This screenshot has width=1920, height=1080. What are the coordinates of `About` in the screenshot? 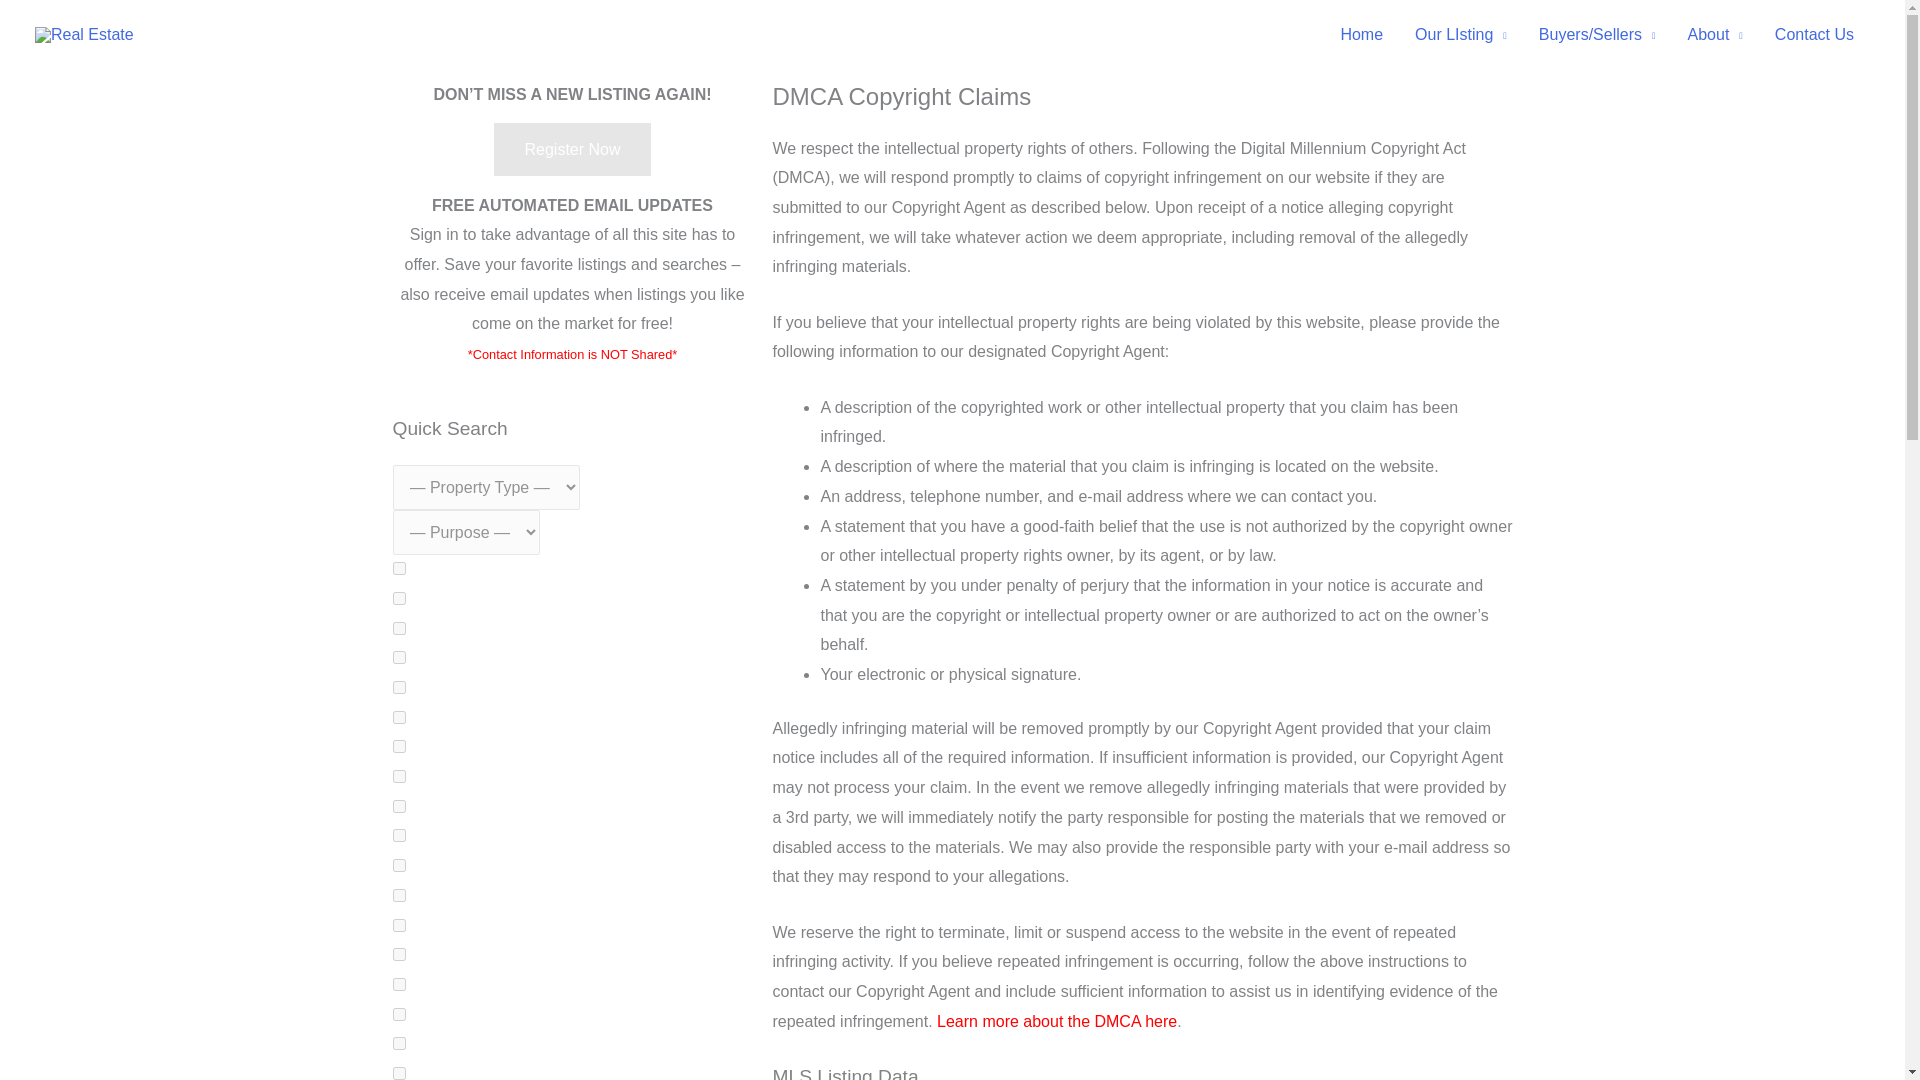 It's located at (1715, 35).